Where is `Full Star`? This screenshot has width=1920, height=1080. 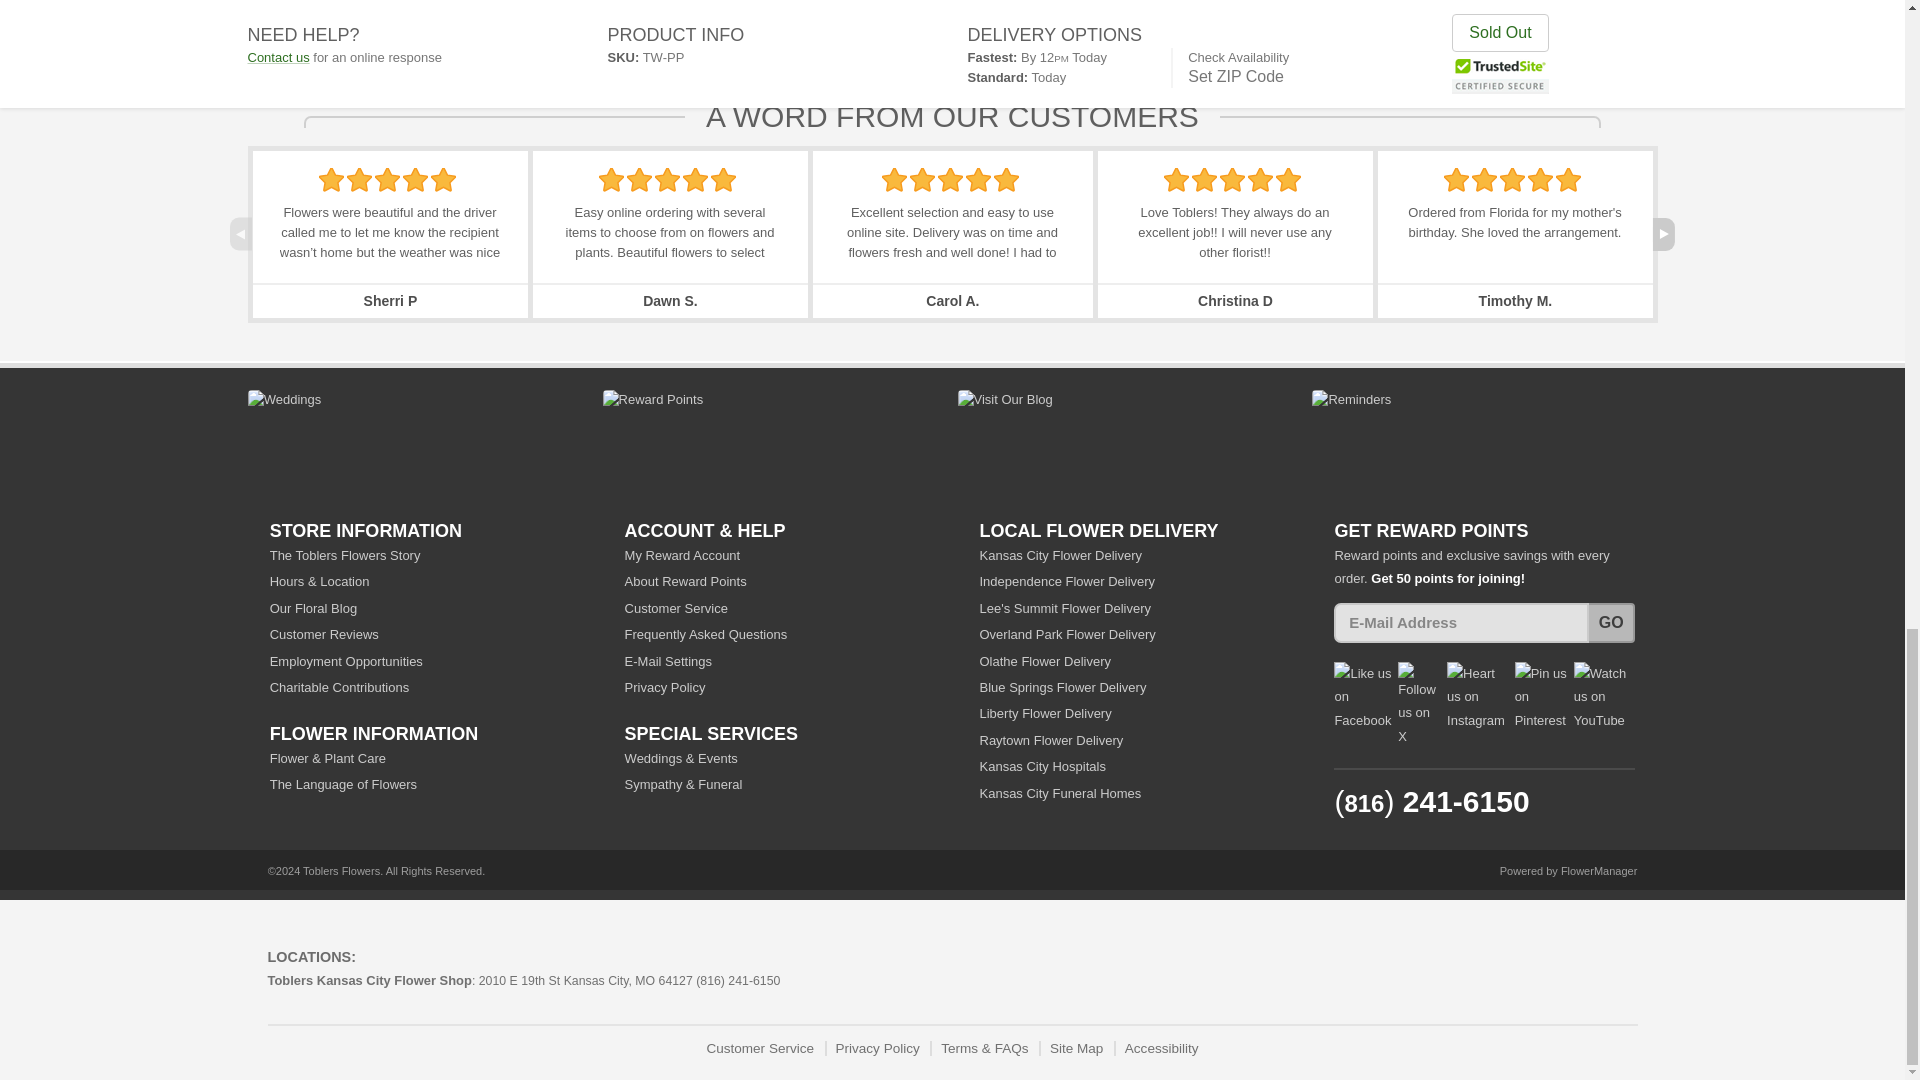
Full Star is located at coordinates (722, 180).